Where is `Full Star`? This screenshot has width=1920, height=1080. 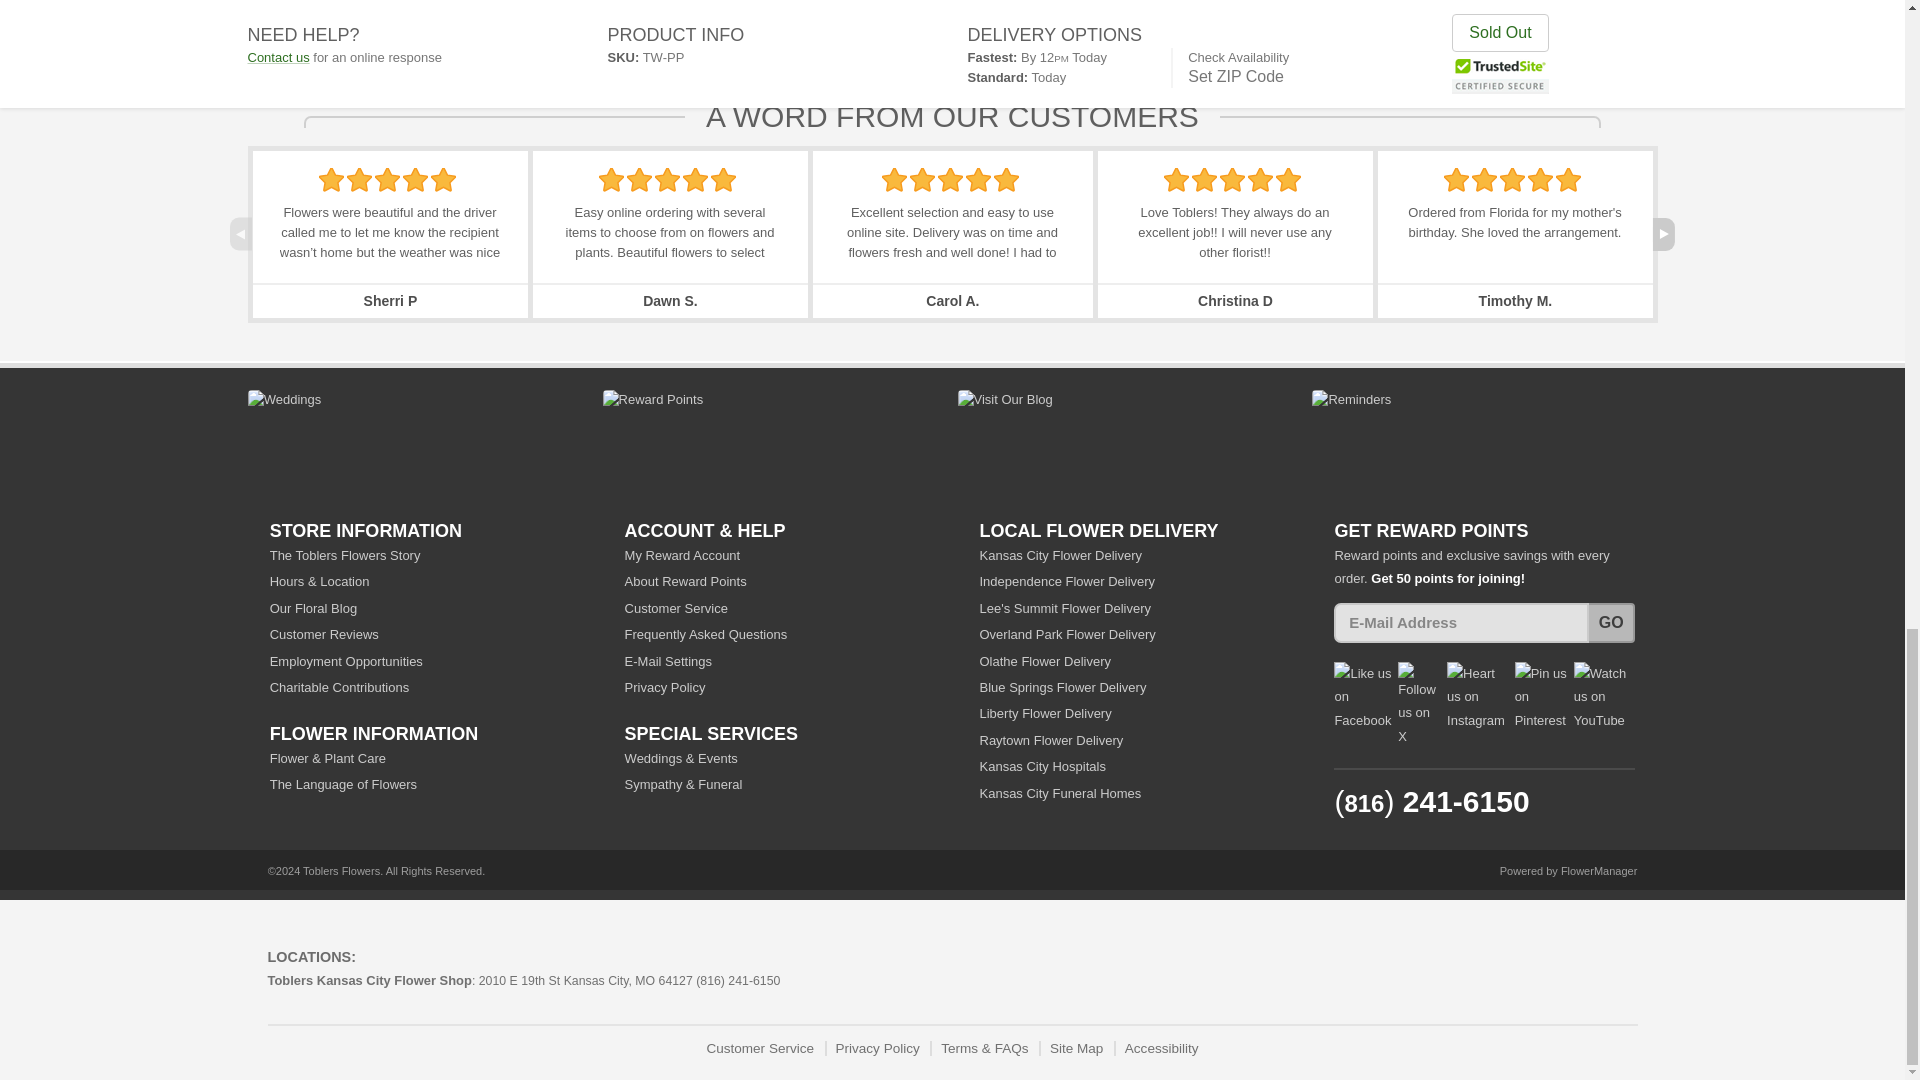
Full Star is located at coordinates (722, 180).